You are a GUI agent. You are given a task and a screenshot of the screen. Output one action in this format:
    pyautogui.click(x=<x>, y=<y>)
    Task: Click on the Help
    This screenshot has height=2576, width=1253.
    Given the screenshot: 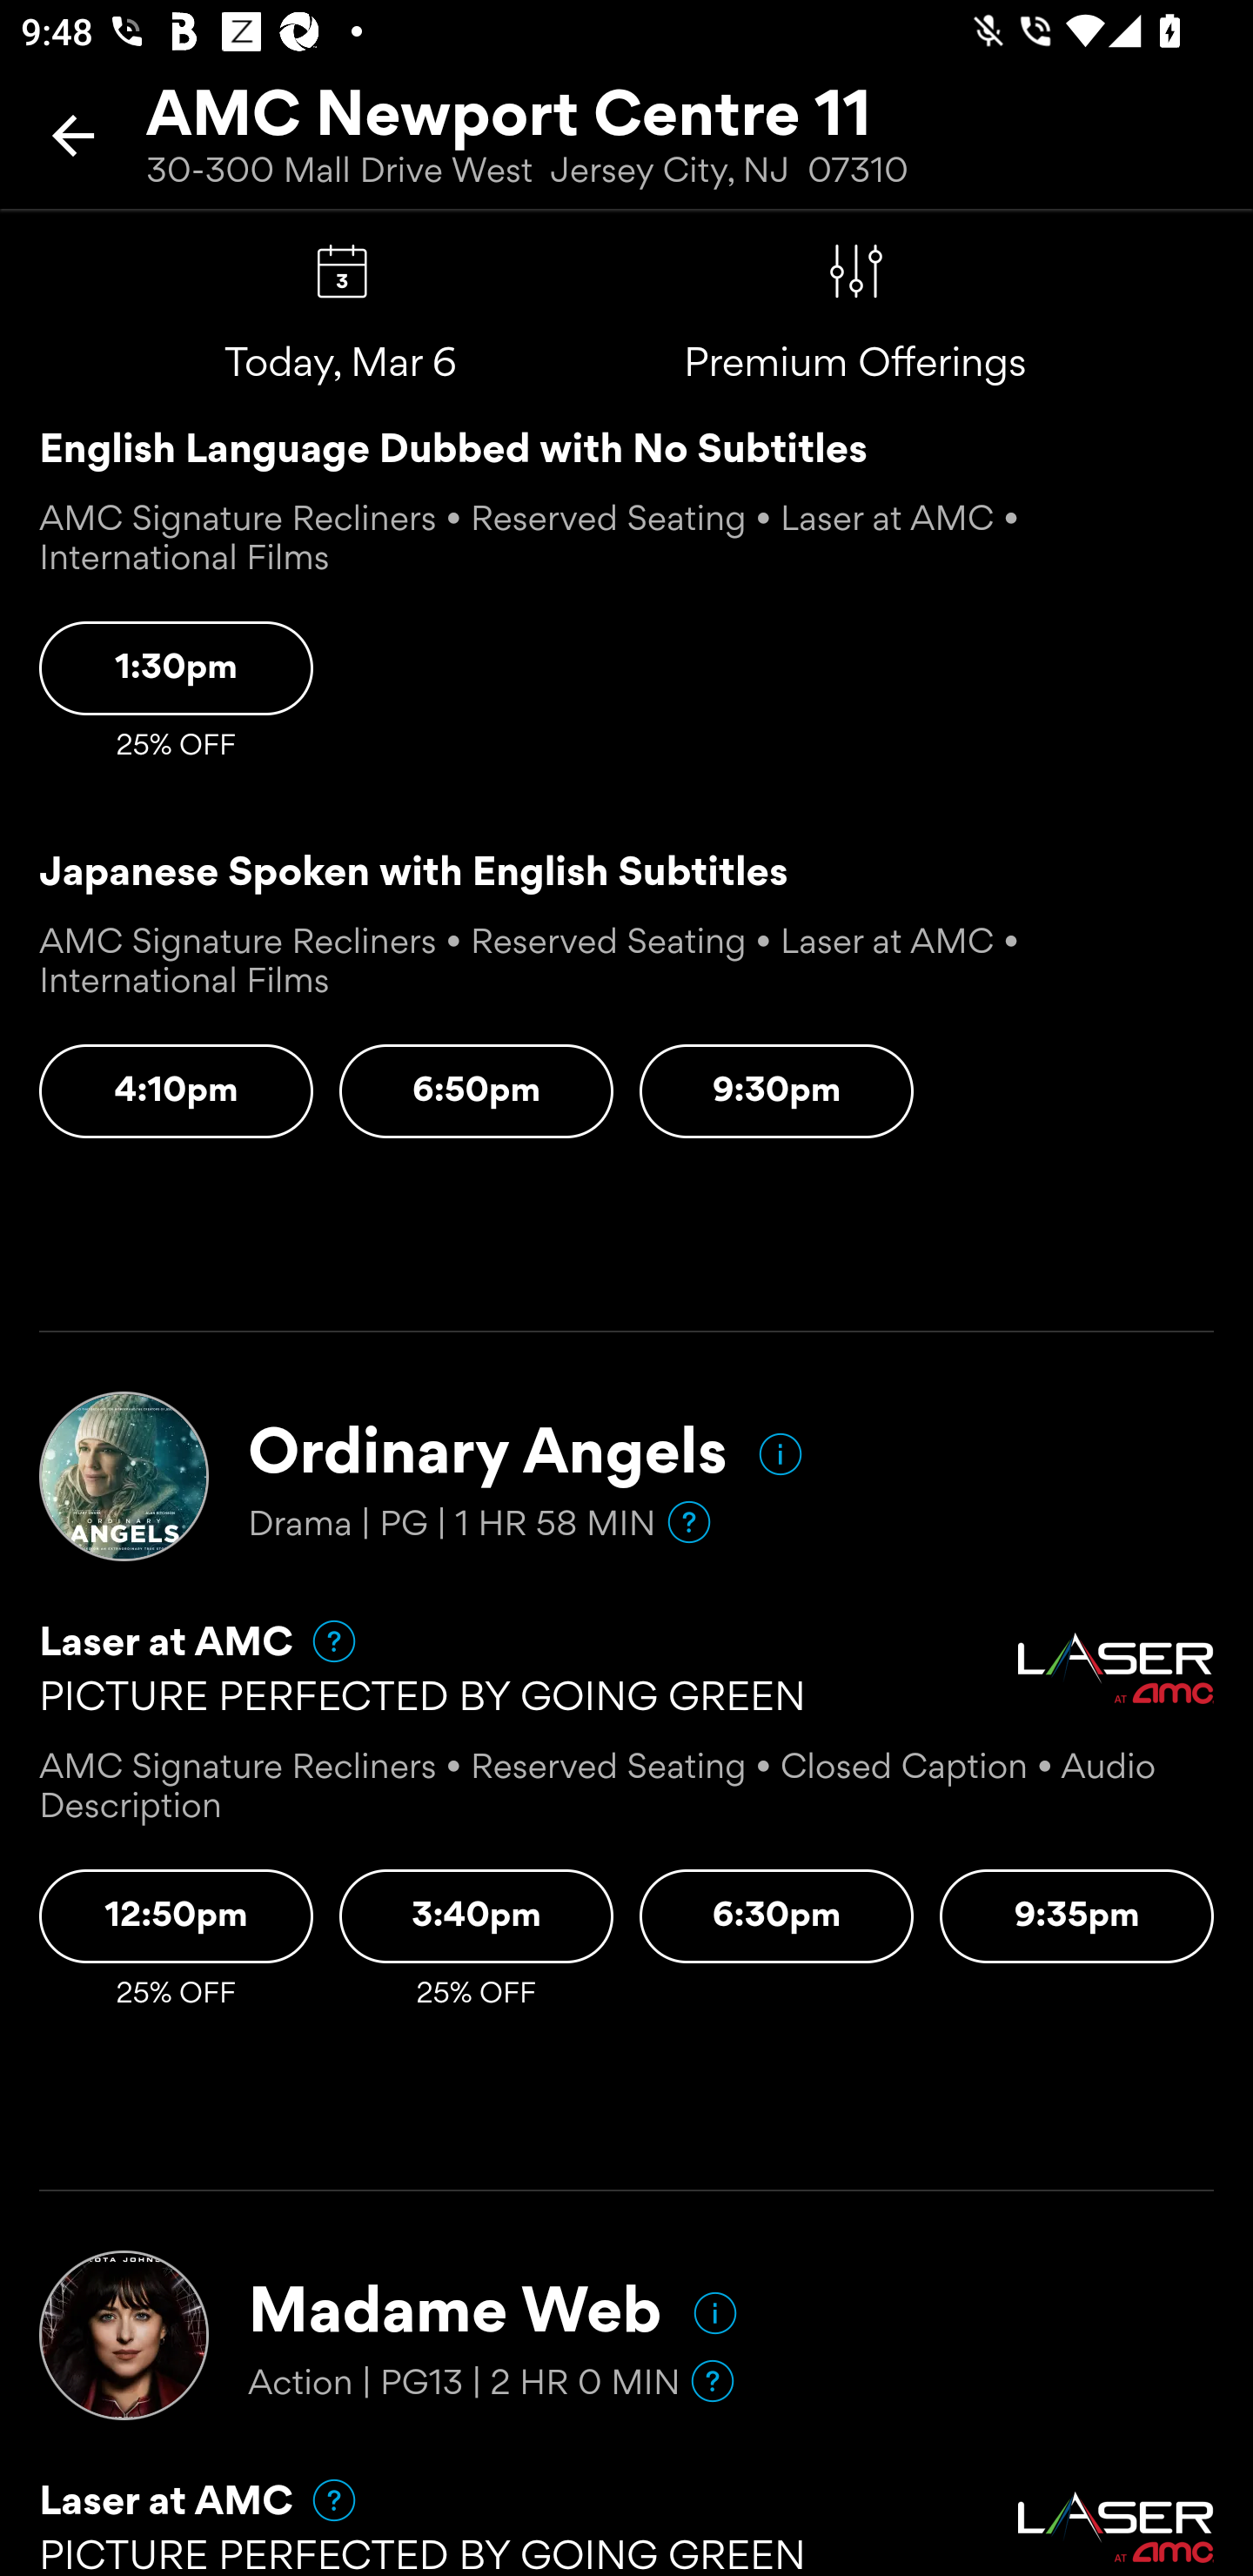 What is the action you would take?
    pyautogui.click(x=689, y=1521)
    